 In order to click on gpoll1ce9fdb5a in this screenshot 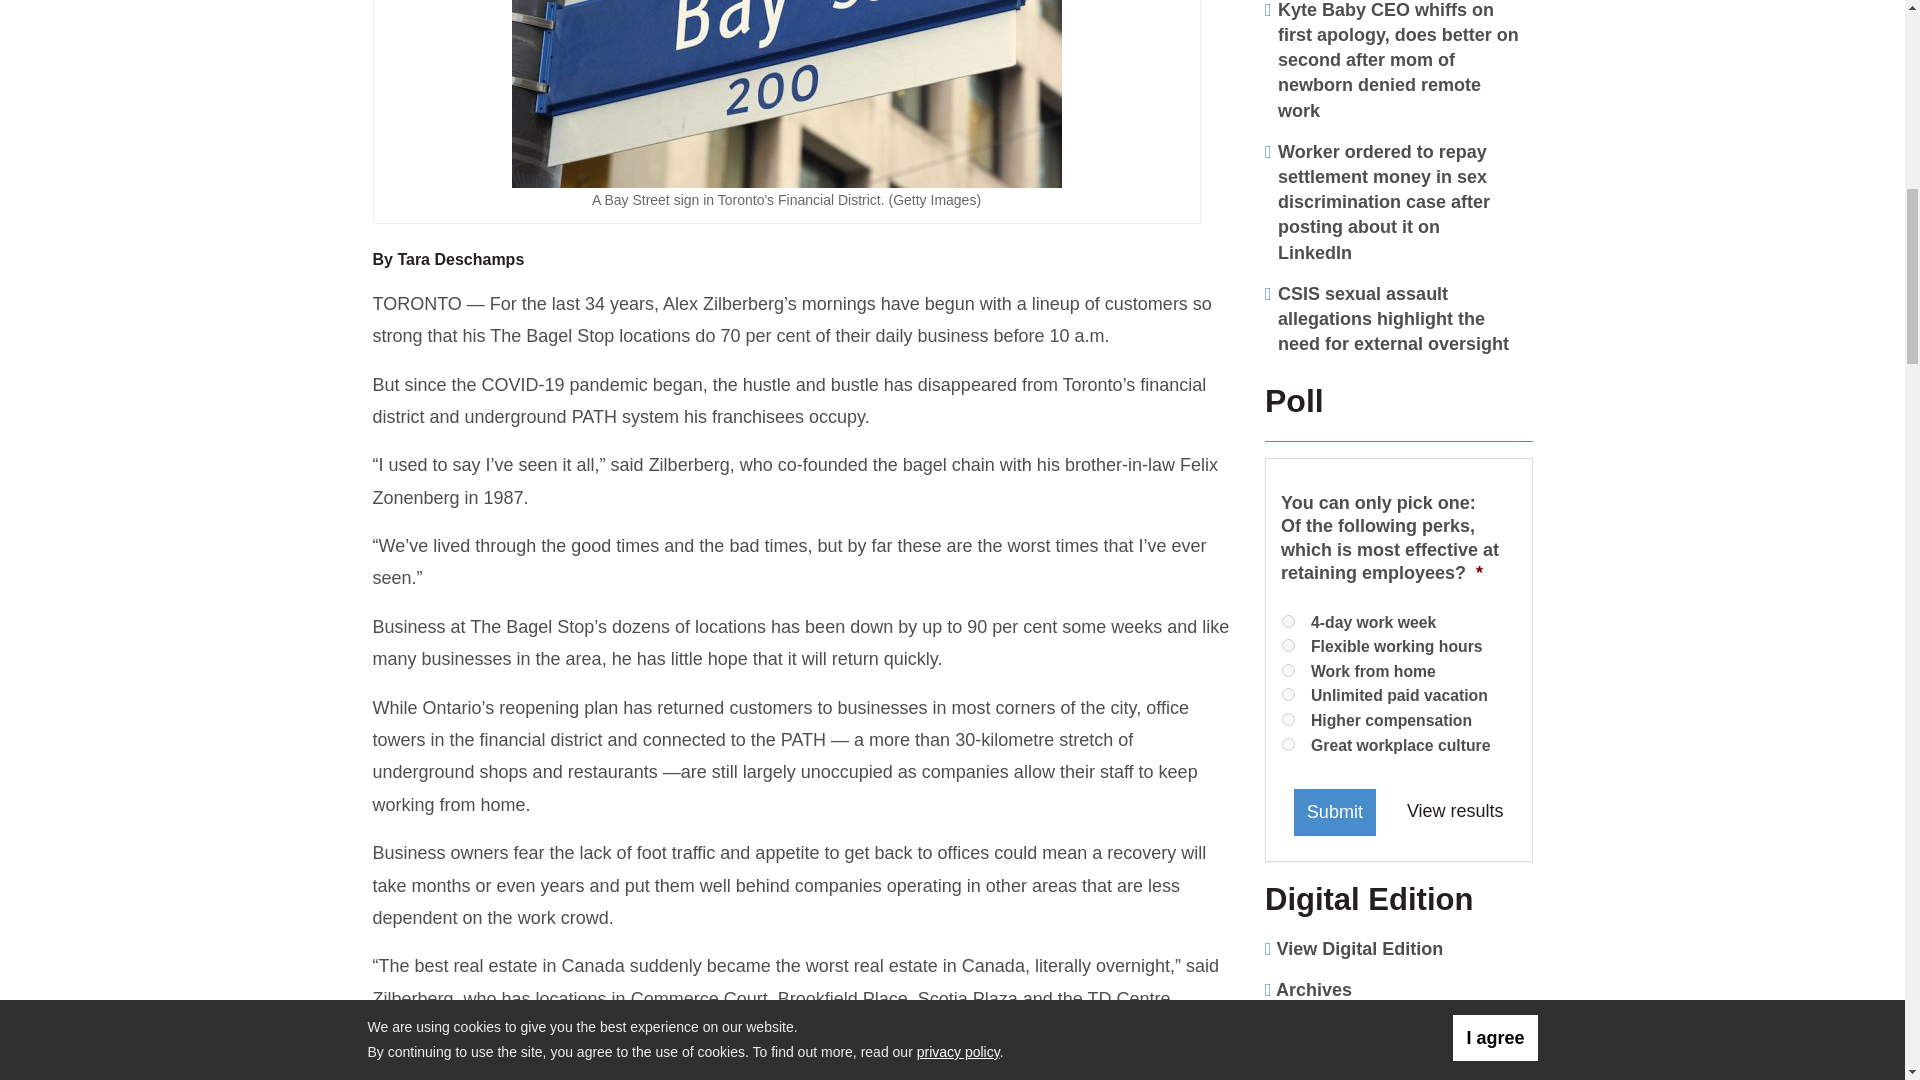, I will do `click(1288, 646)`.